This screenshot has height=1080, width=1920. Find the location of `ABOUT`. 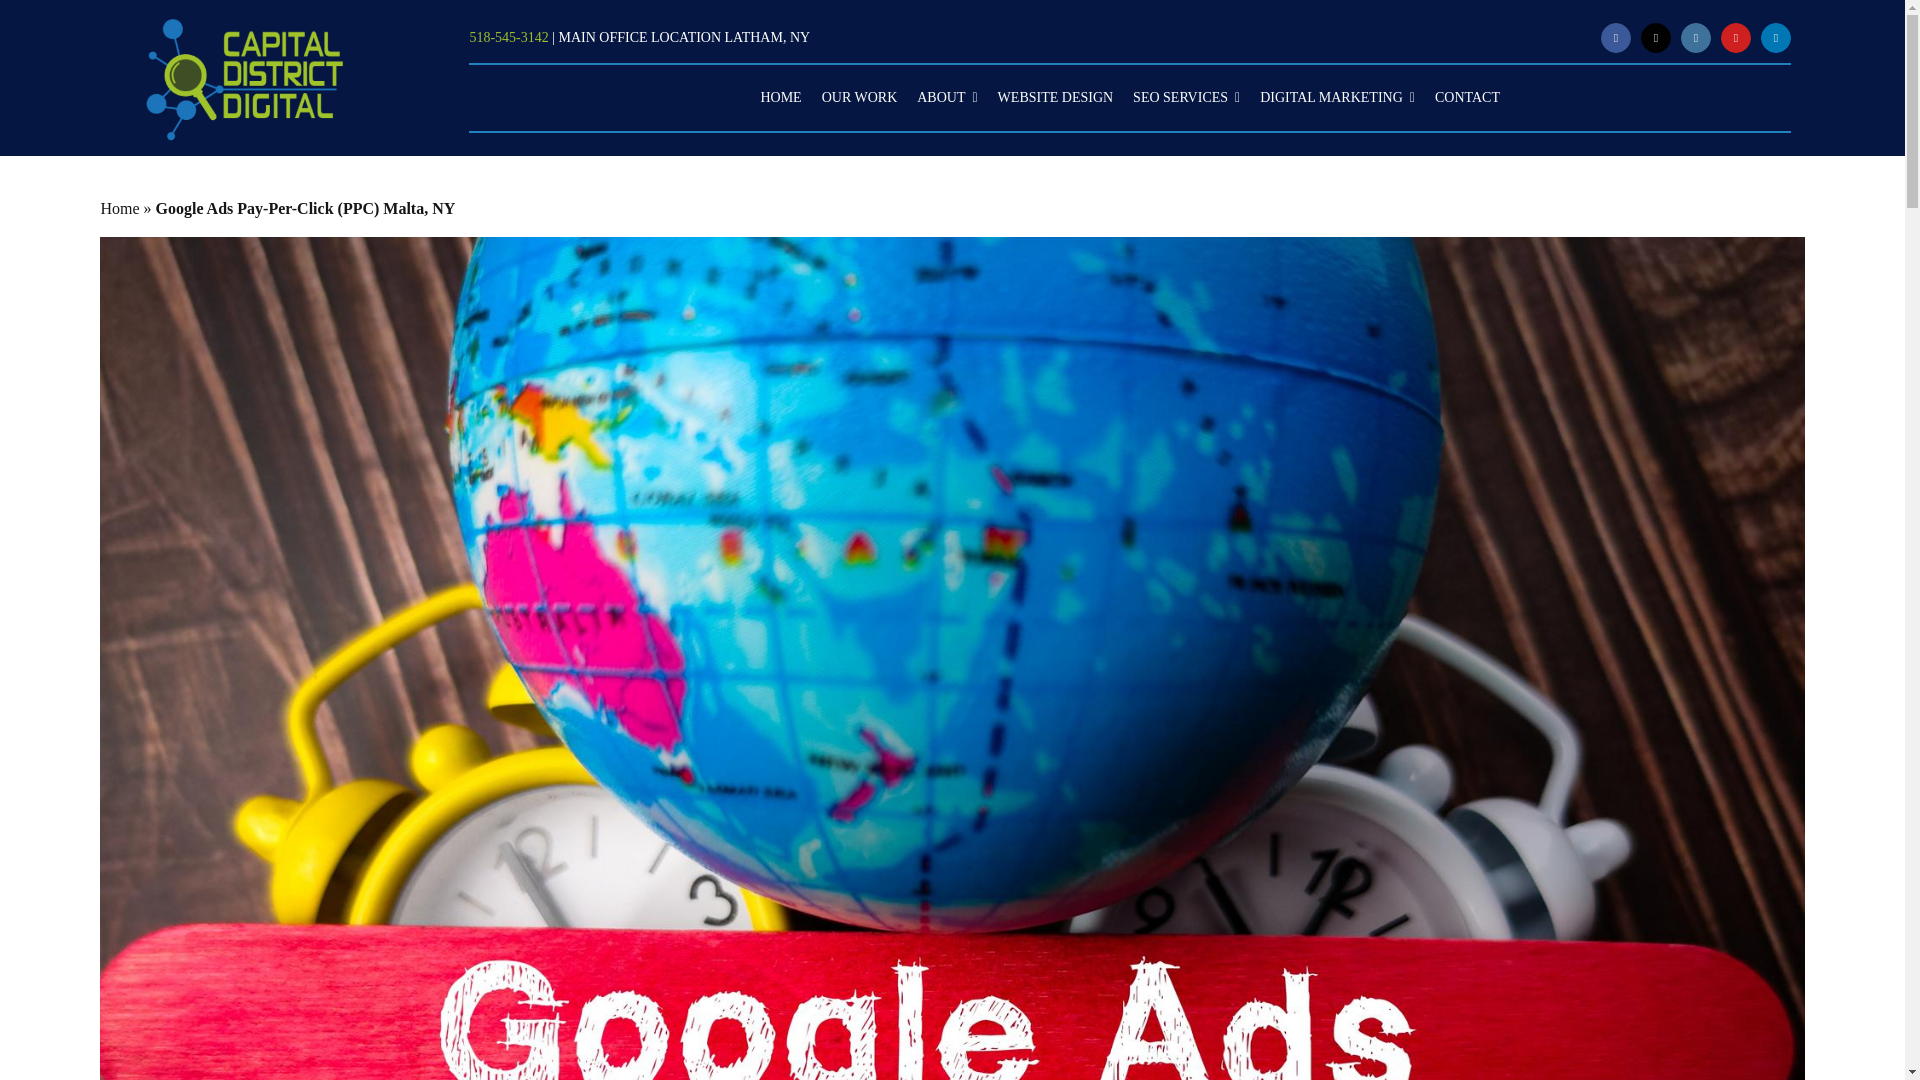

ABOUT is located at coordinates (946, 98).